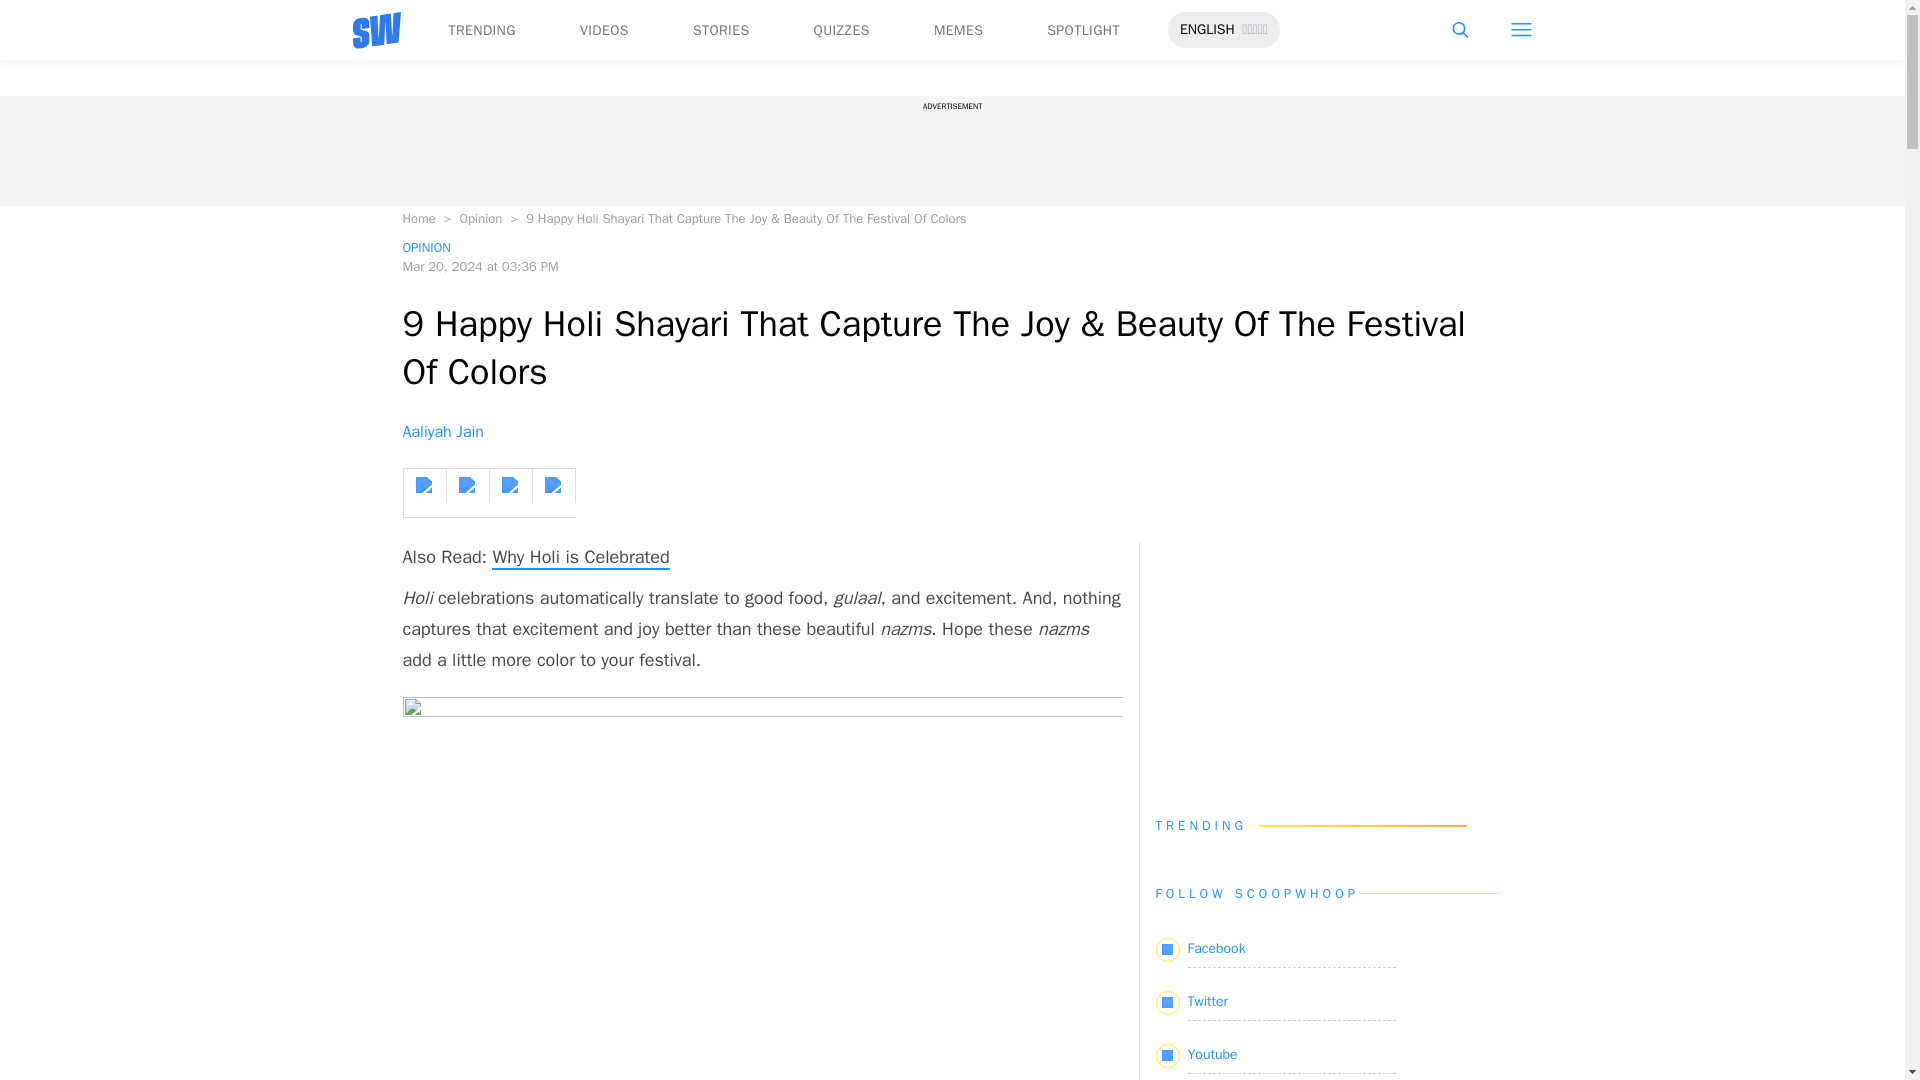  Describe the element at coordinates (842, 30) in the screenshot. I see `QUIZZES` at that location.